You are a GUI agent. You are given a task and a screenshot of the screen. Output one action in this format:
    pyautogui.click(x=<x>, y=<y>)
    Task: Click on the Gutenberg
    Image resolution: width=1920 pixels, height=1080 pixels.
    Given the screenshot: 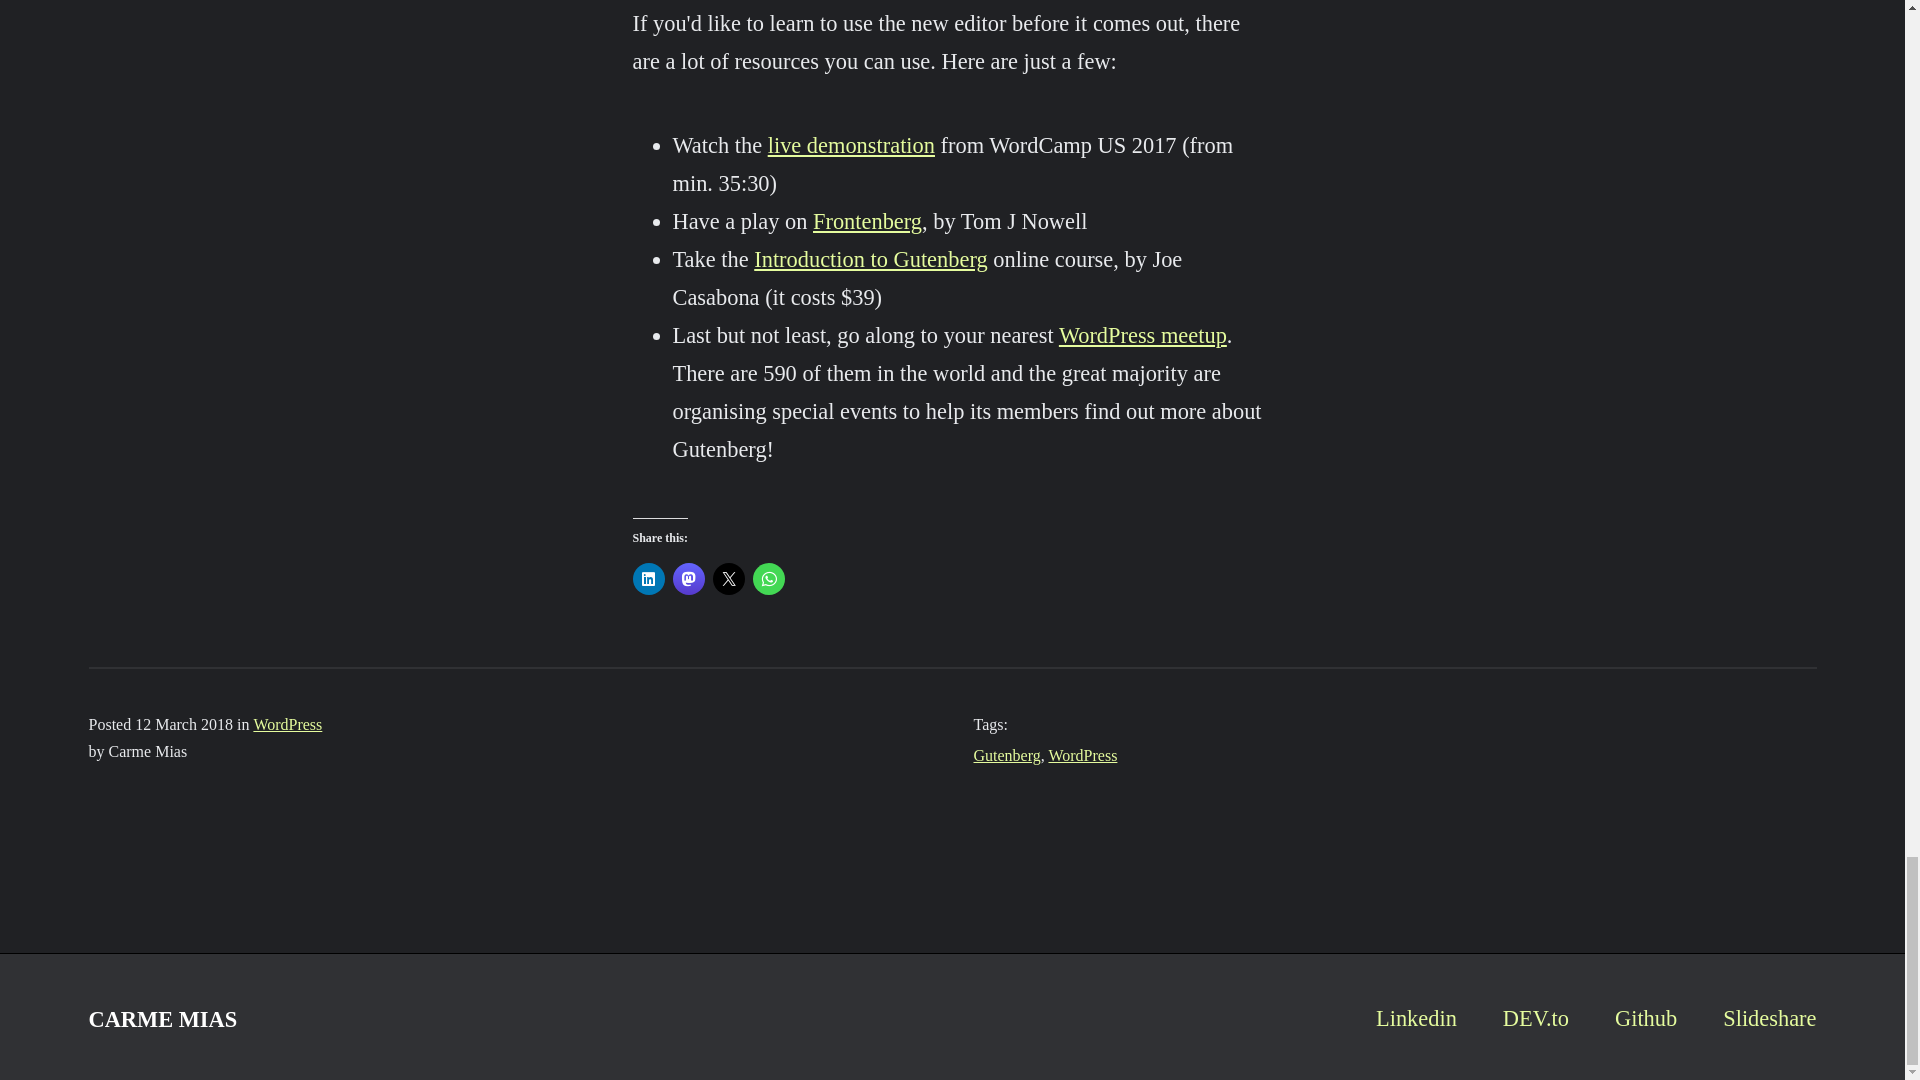 What is the action you would take?
    pyautogui.click(x=1006, y=755)
    